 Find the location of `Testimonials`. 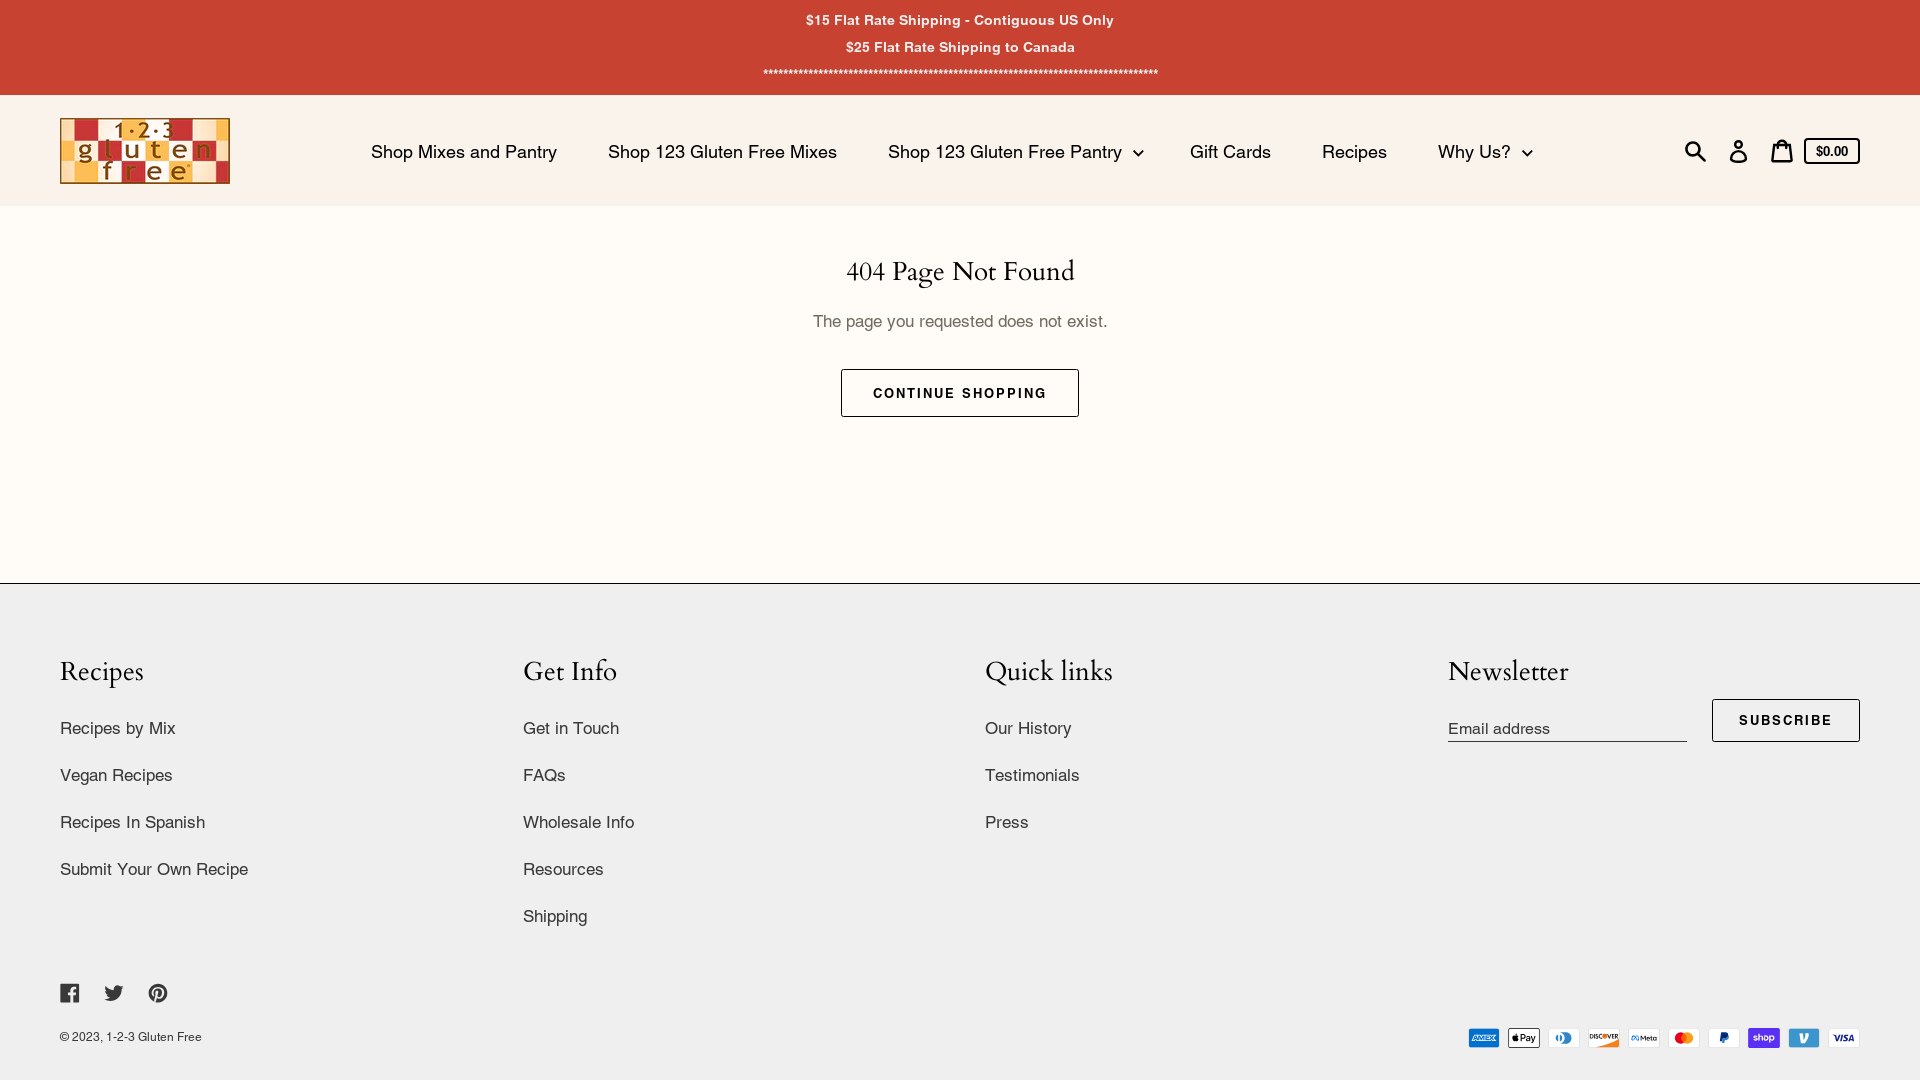

Testimonials is located at coordinates (1032, 775).